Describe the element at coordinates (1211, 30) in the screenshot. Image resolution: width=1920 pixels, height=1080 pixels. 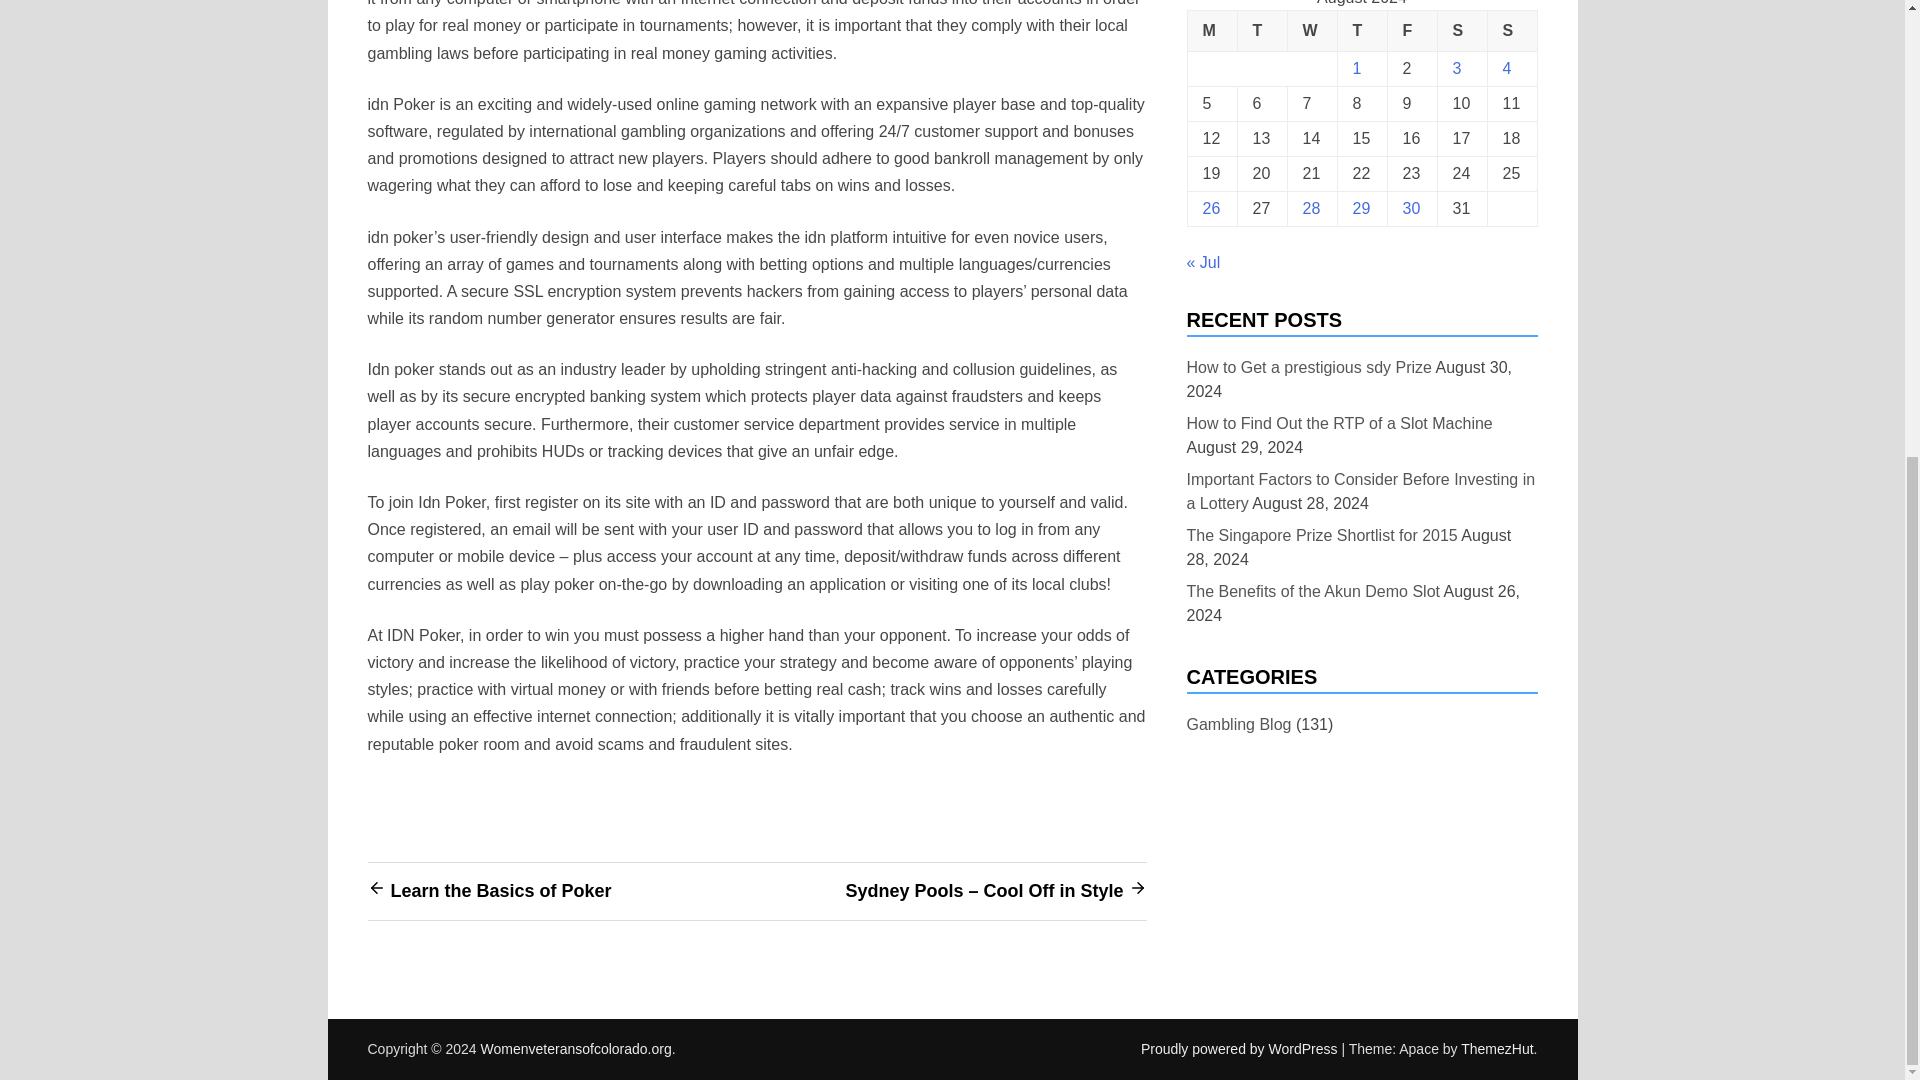
I see `Monday` at that location.